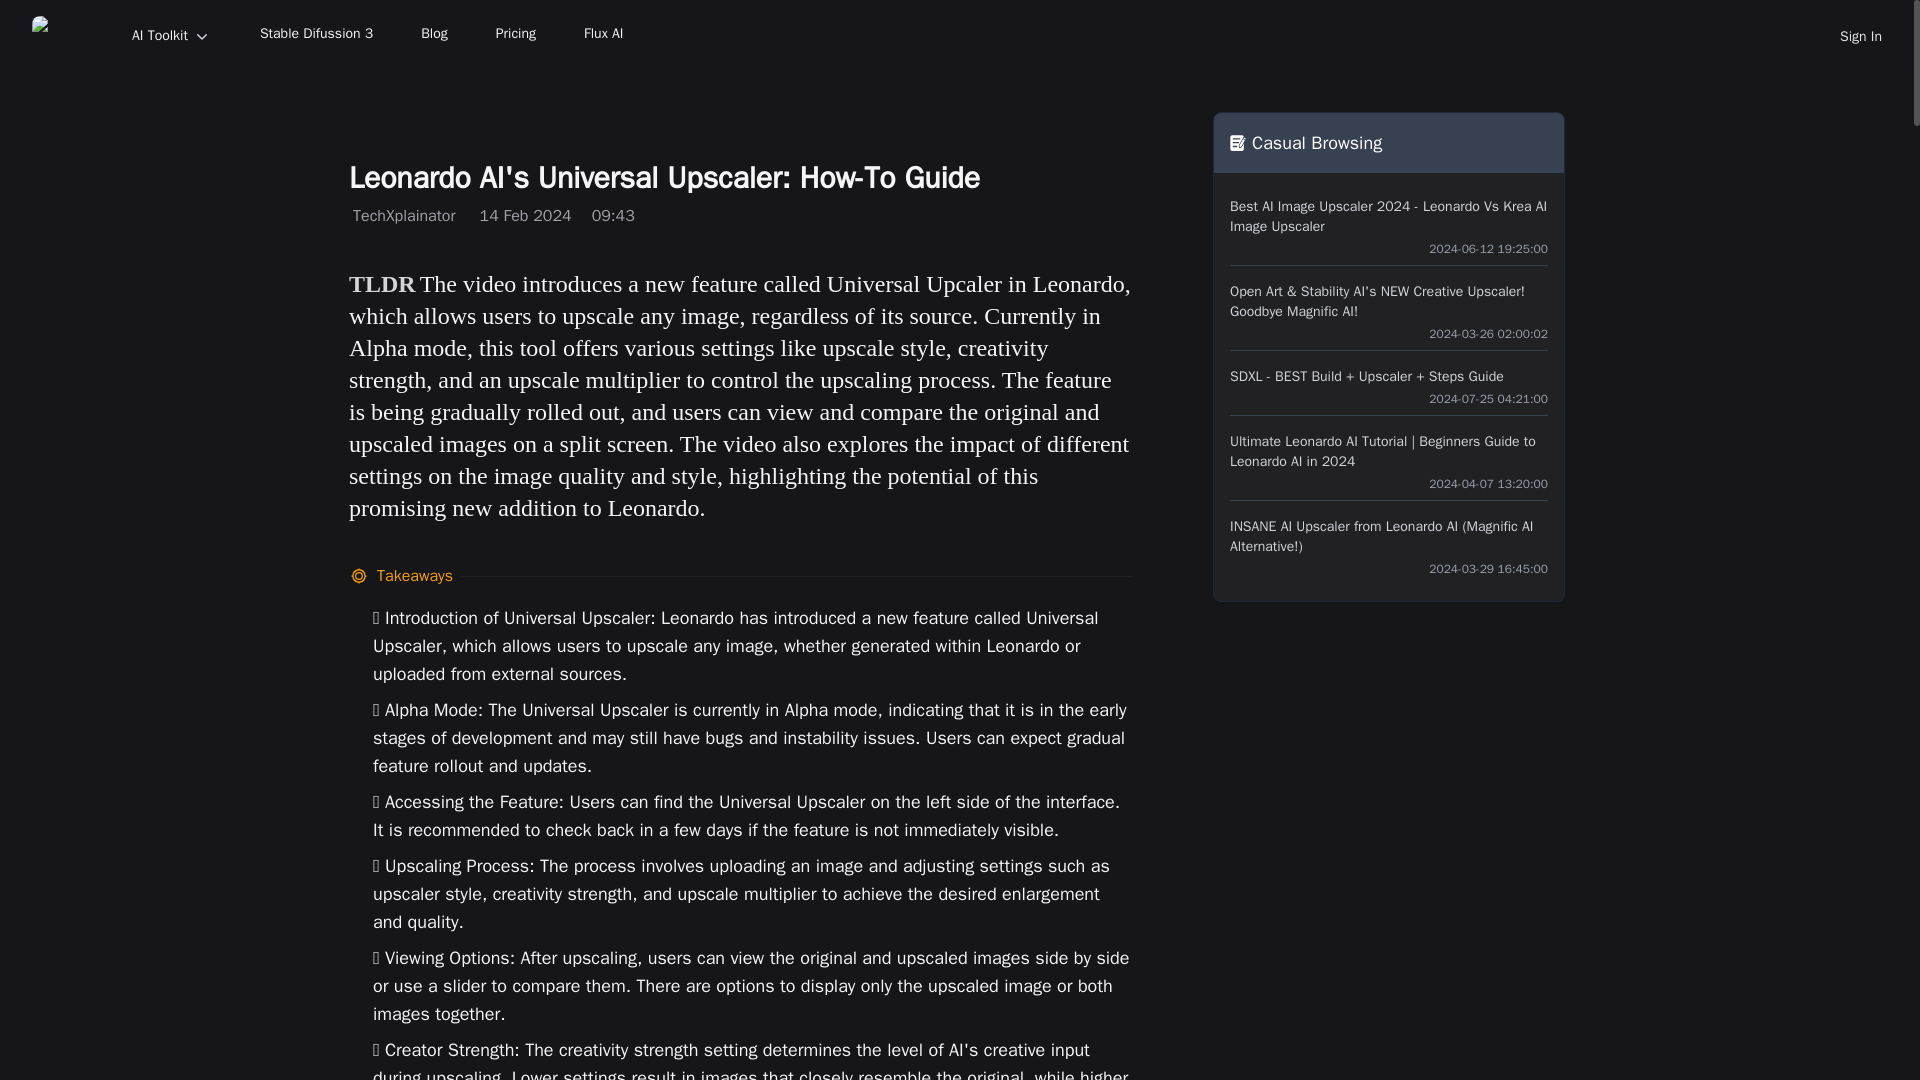  I want to click on Pricing, so click(515, 36).